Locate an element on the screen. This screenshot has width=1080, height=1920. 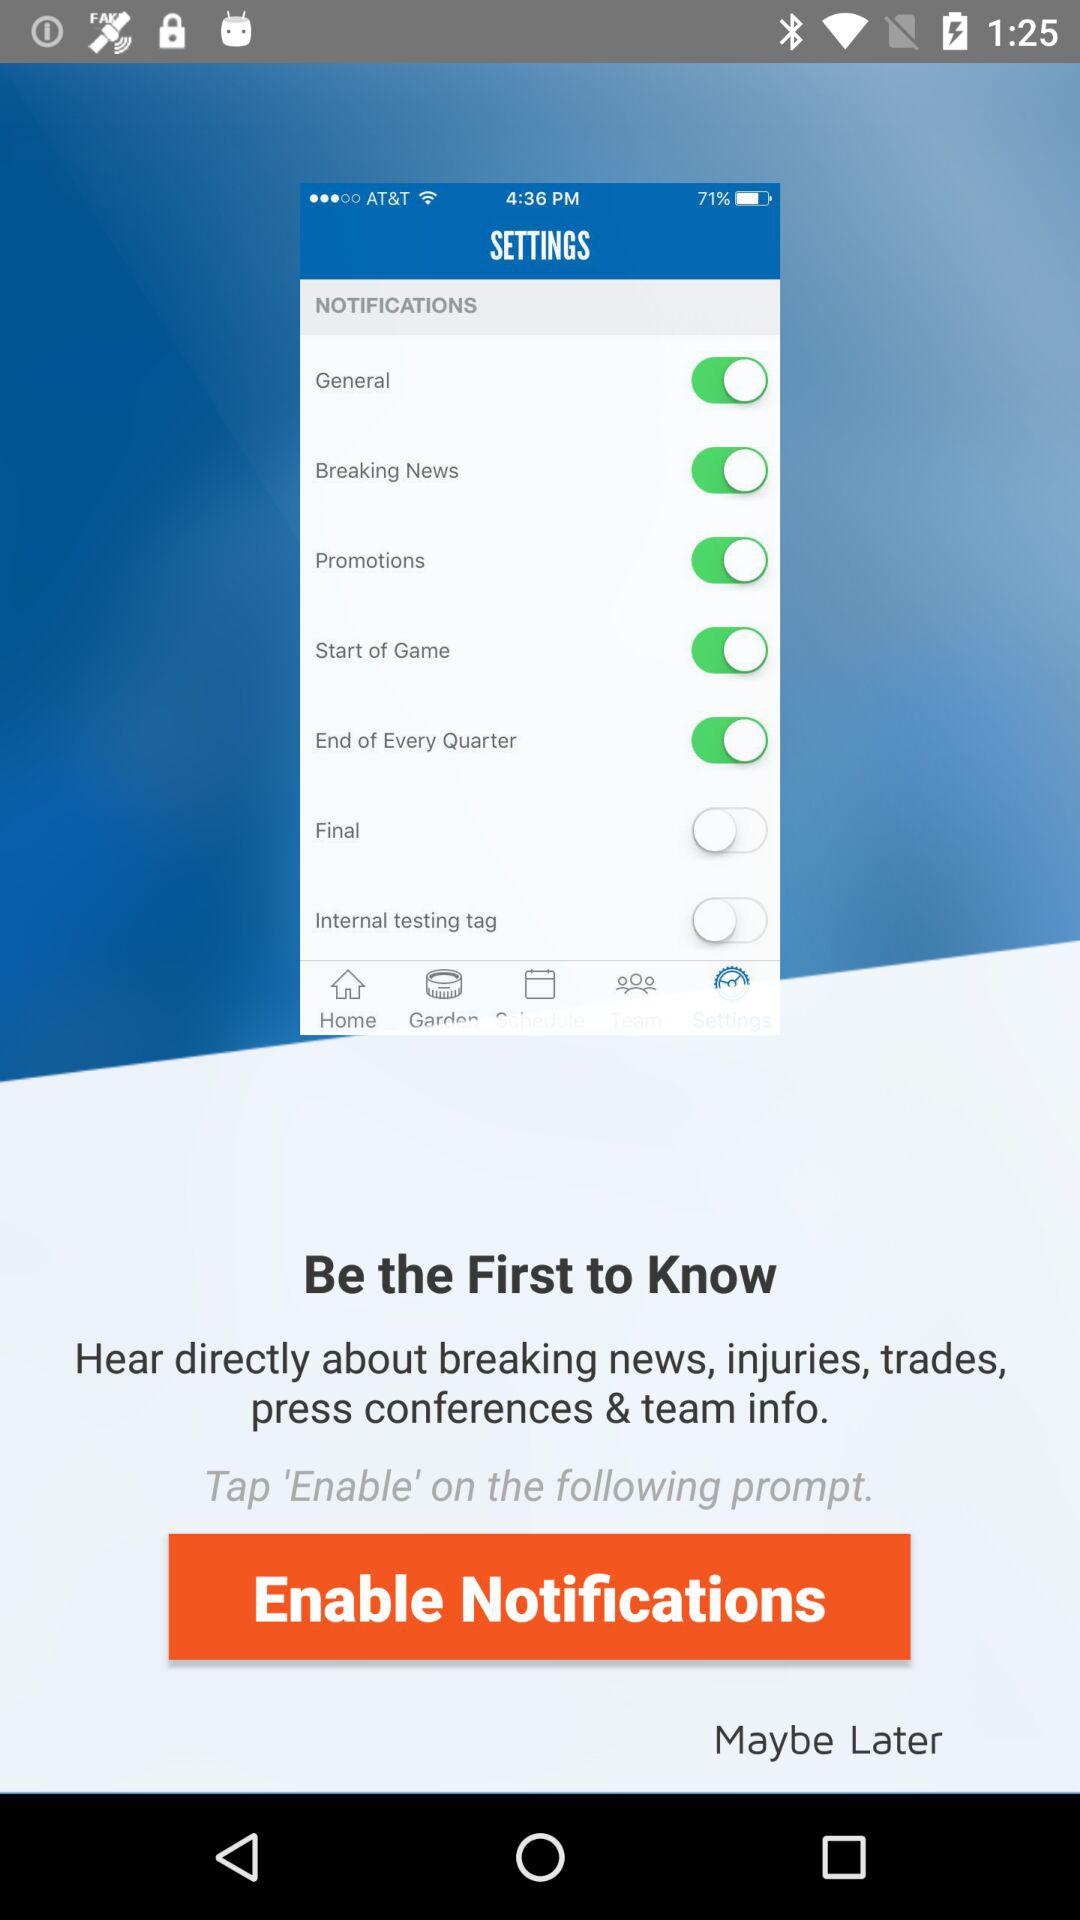
scroll to the maybe later item is located at coordinates (828, 1736).